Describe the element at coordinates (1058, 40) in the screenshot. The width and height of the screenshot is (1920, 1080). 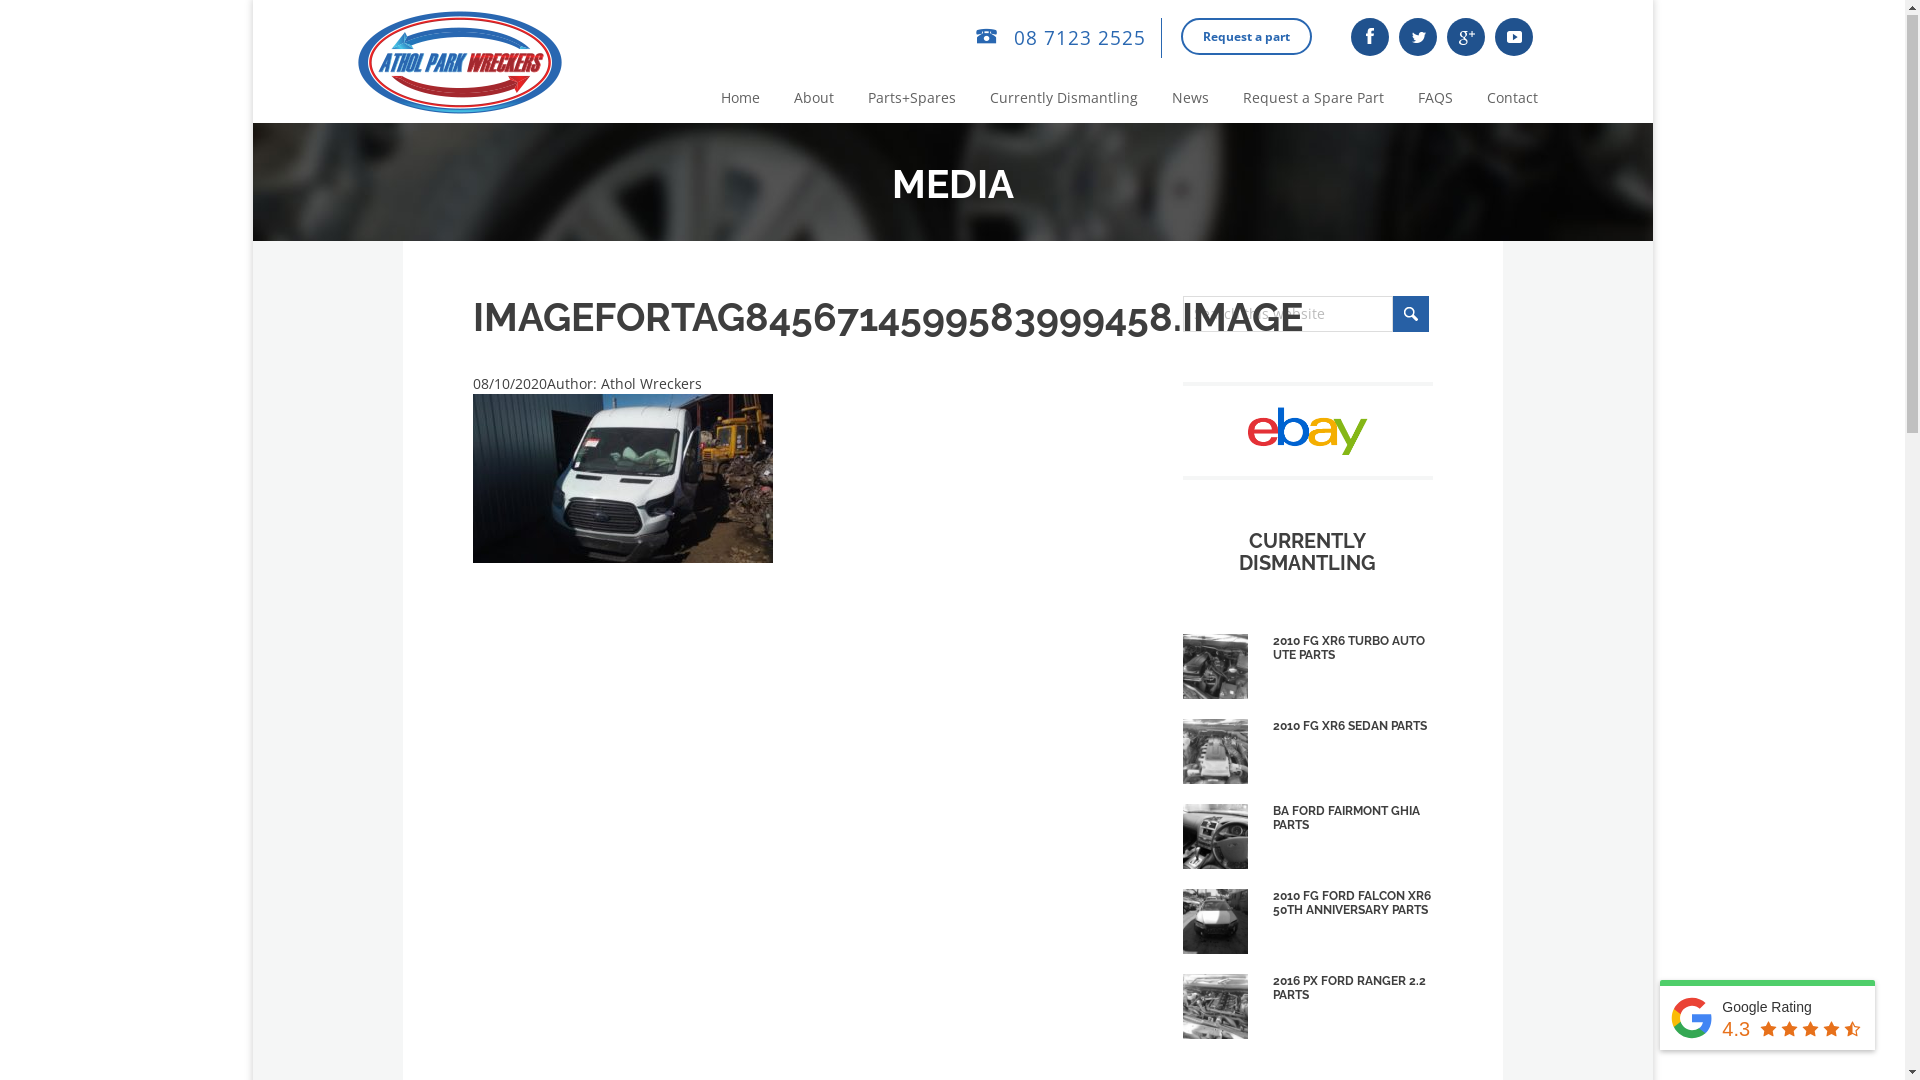
I see `08 7123 2525` at that location.